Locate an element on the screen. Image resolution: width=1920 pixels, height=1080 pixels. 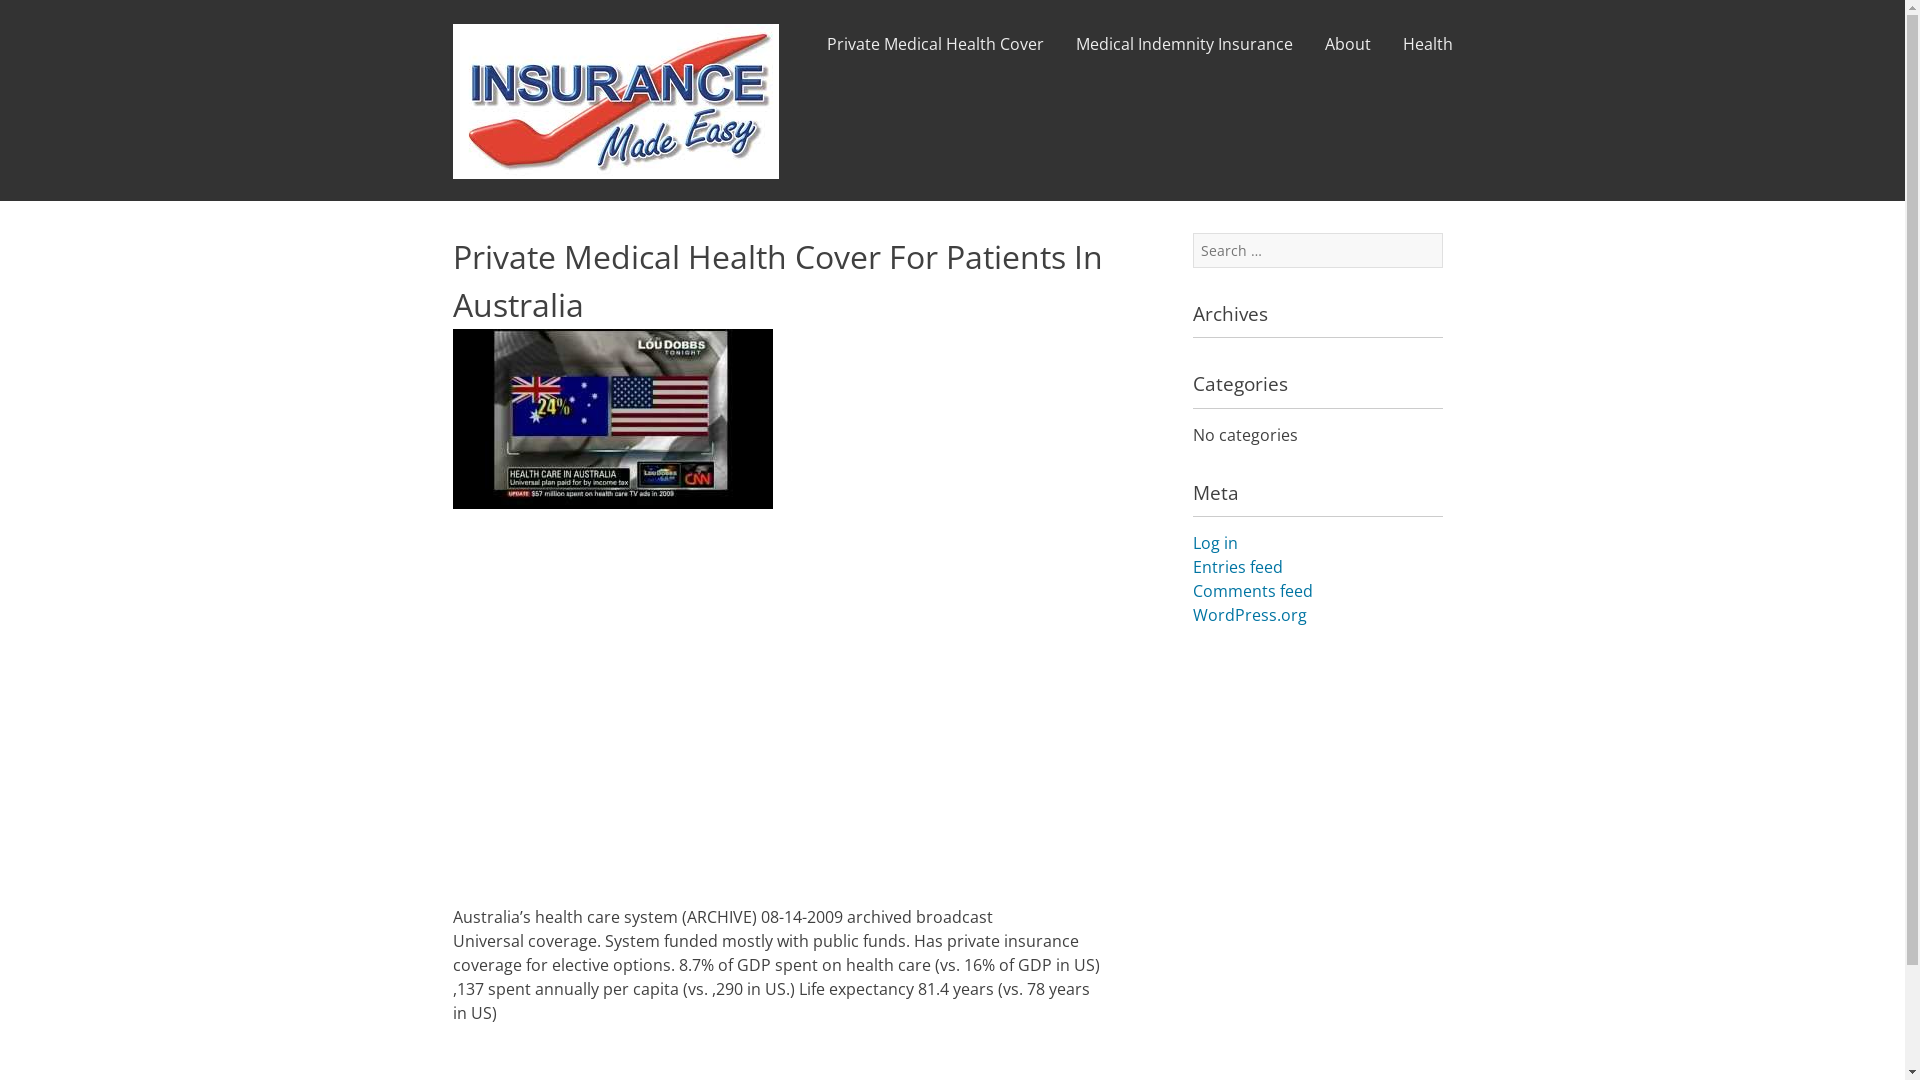
Private Medical Health Cover is located at coordinates (934, 52).